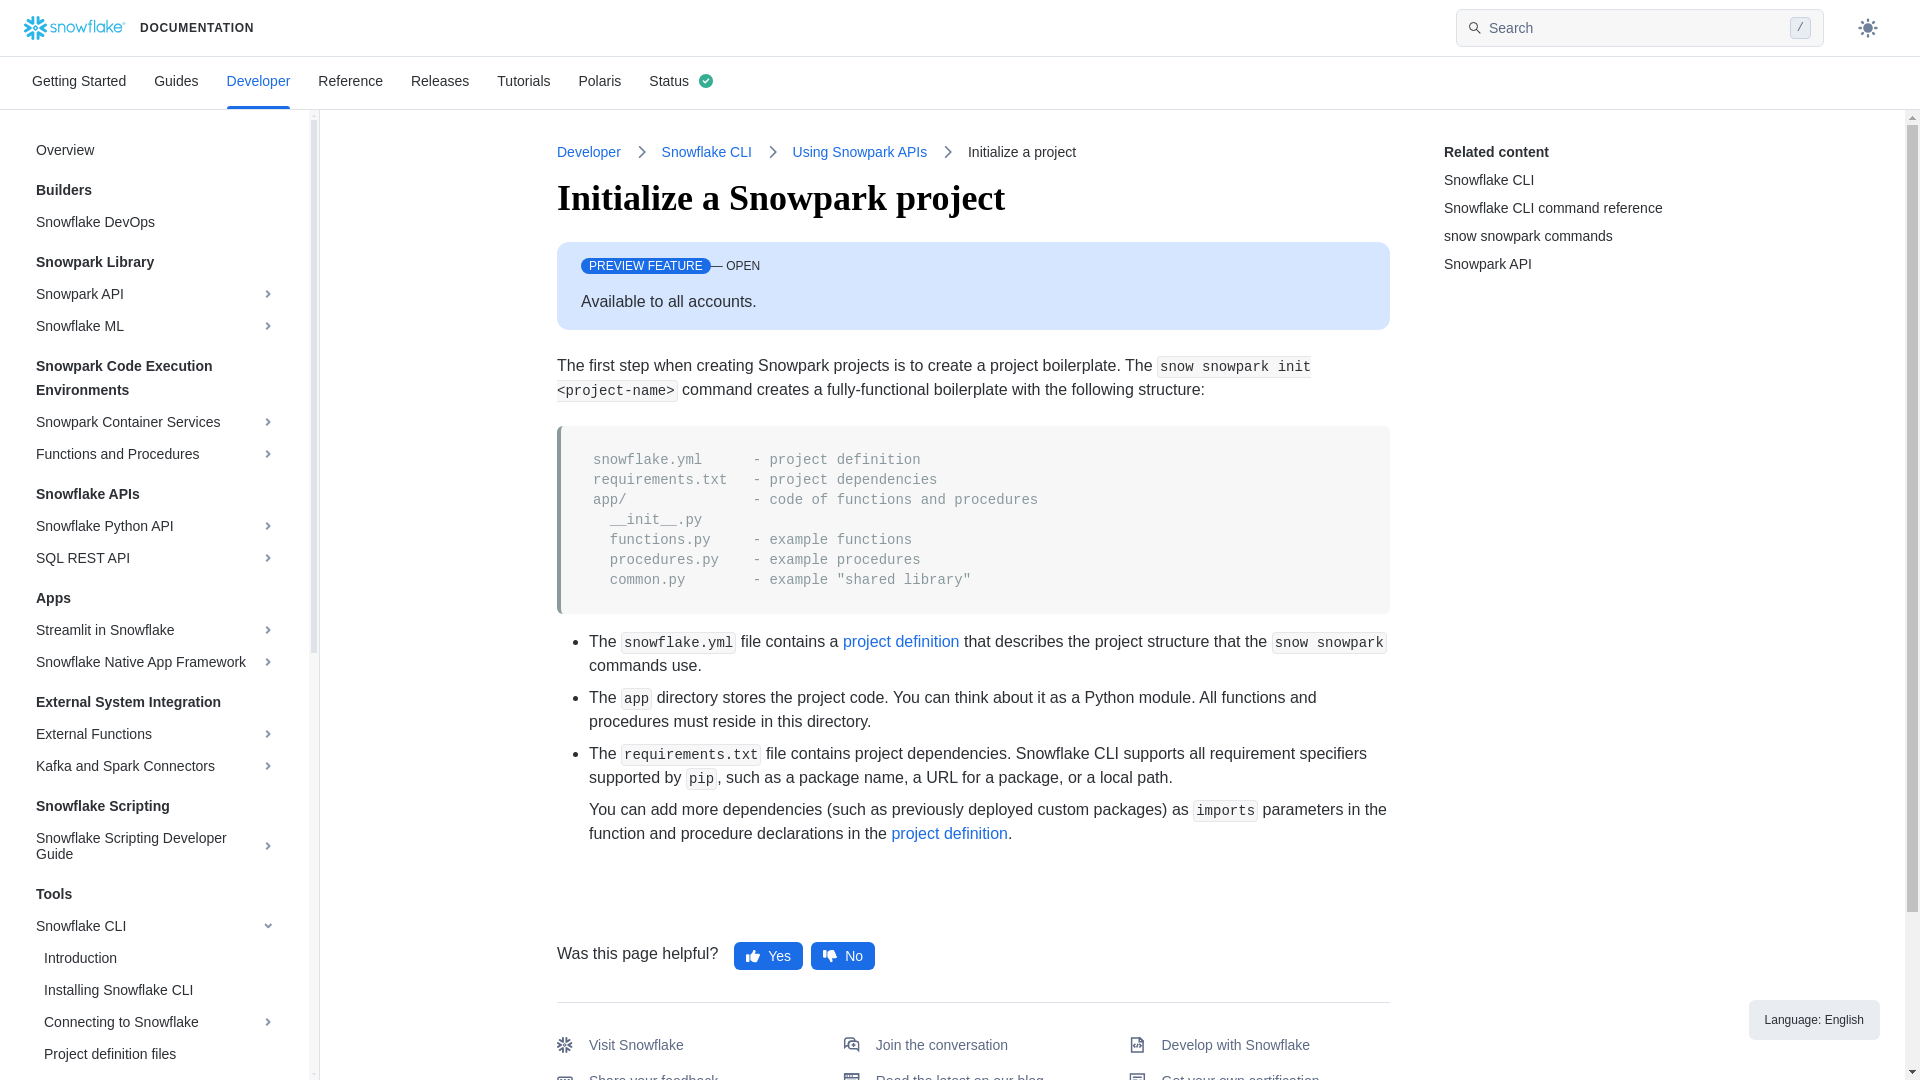 This screenshot has width=1920, height=1080. Describe the element at coordinates (600, 81) in the screenshot. I see `Polaris` at that location.